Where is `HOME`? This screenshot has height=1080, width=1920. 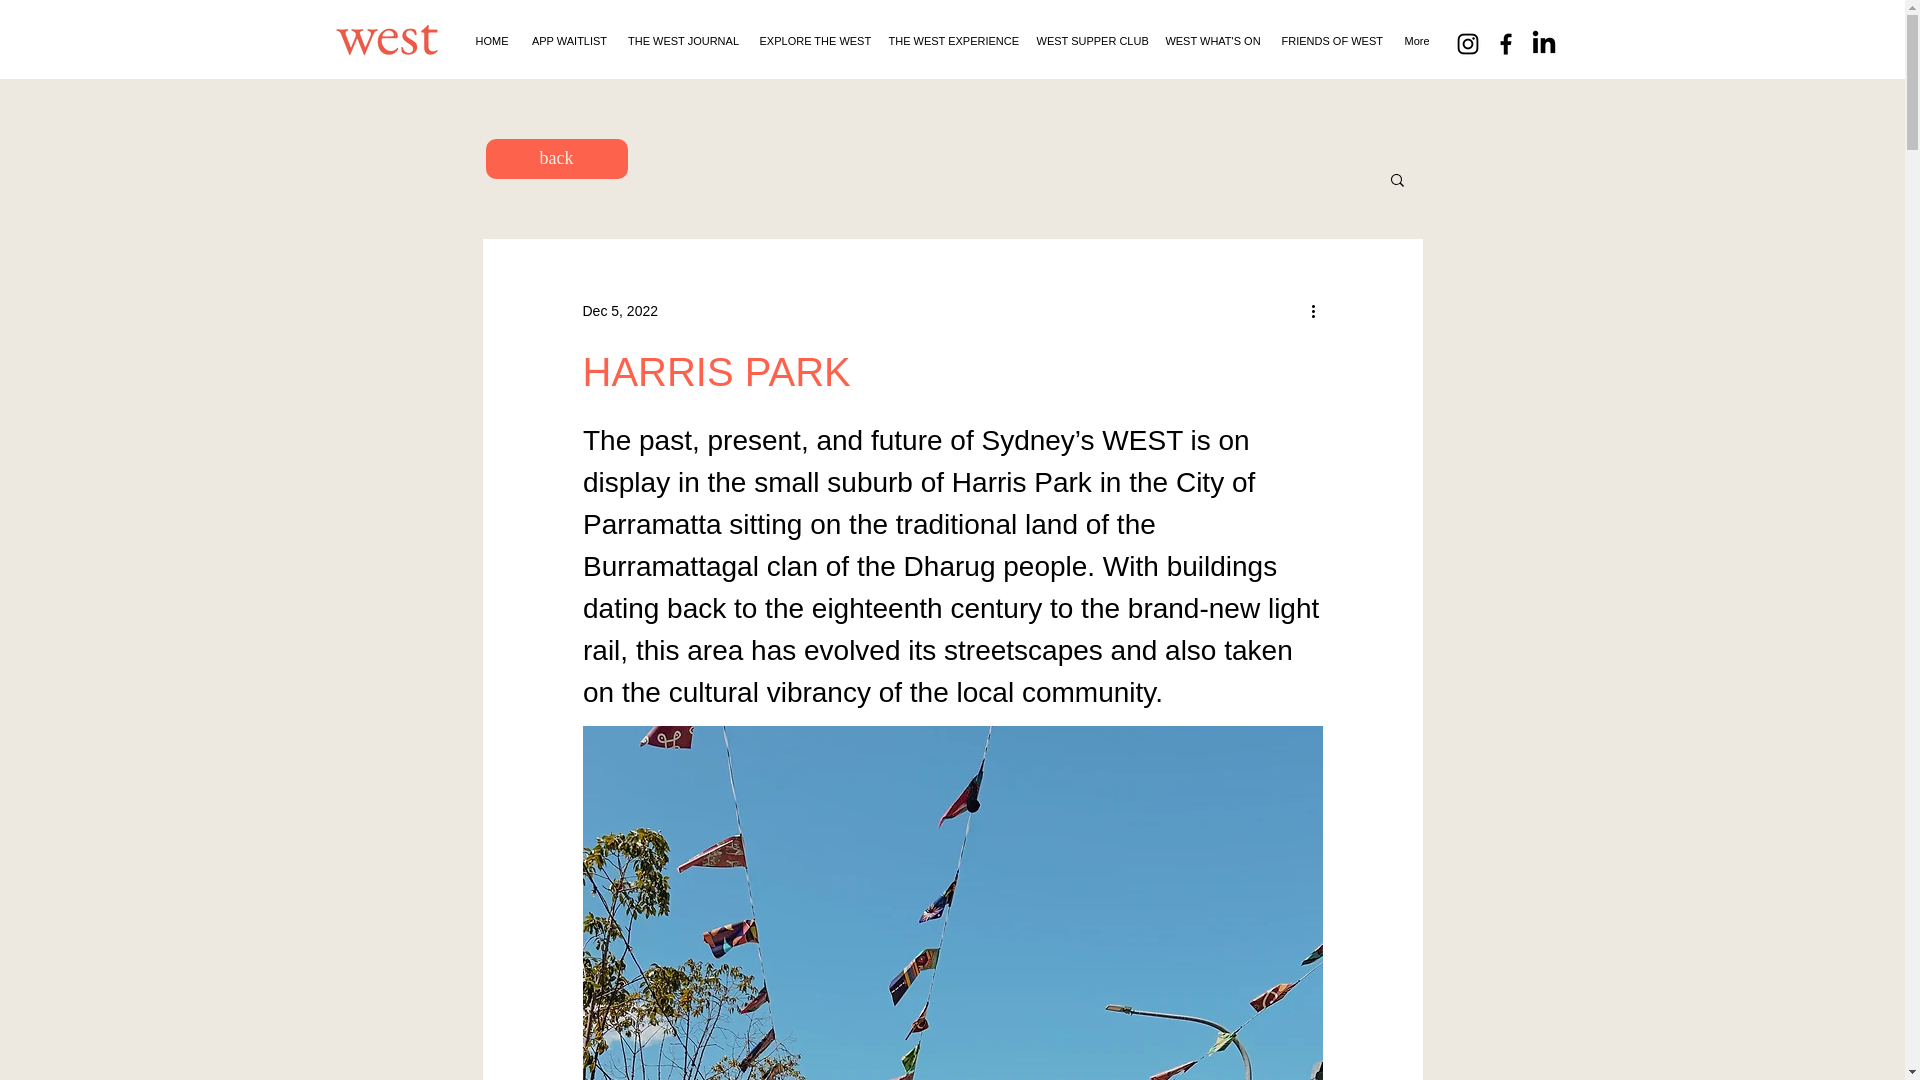
HOME is located at coordinates (491, 40).